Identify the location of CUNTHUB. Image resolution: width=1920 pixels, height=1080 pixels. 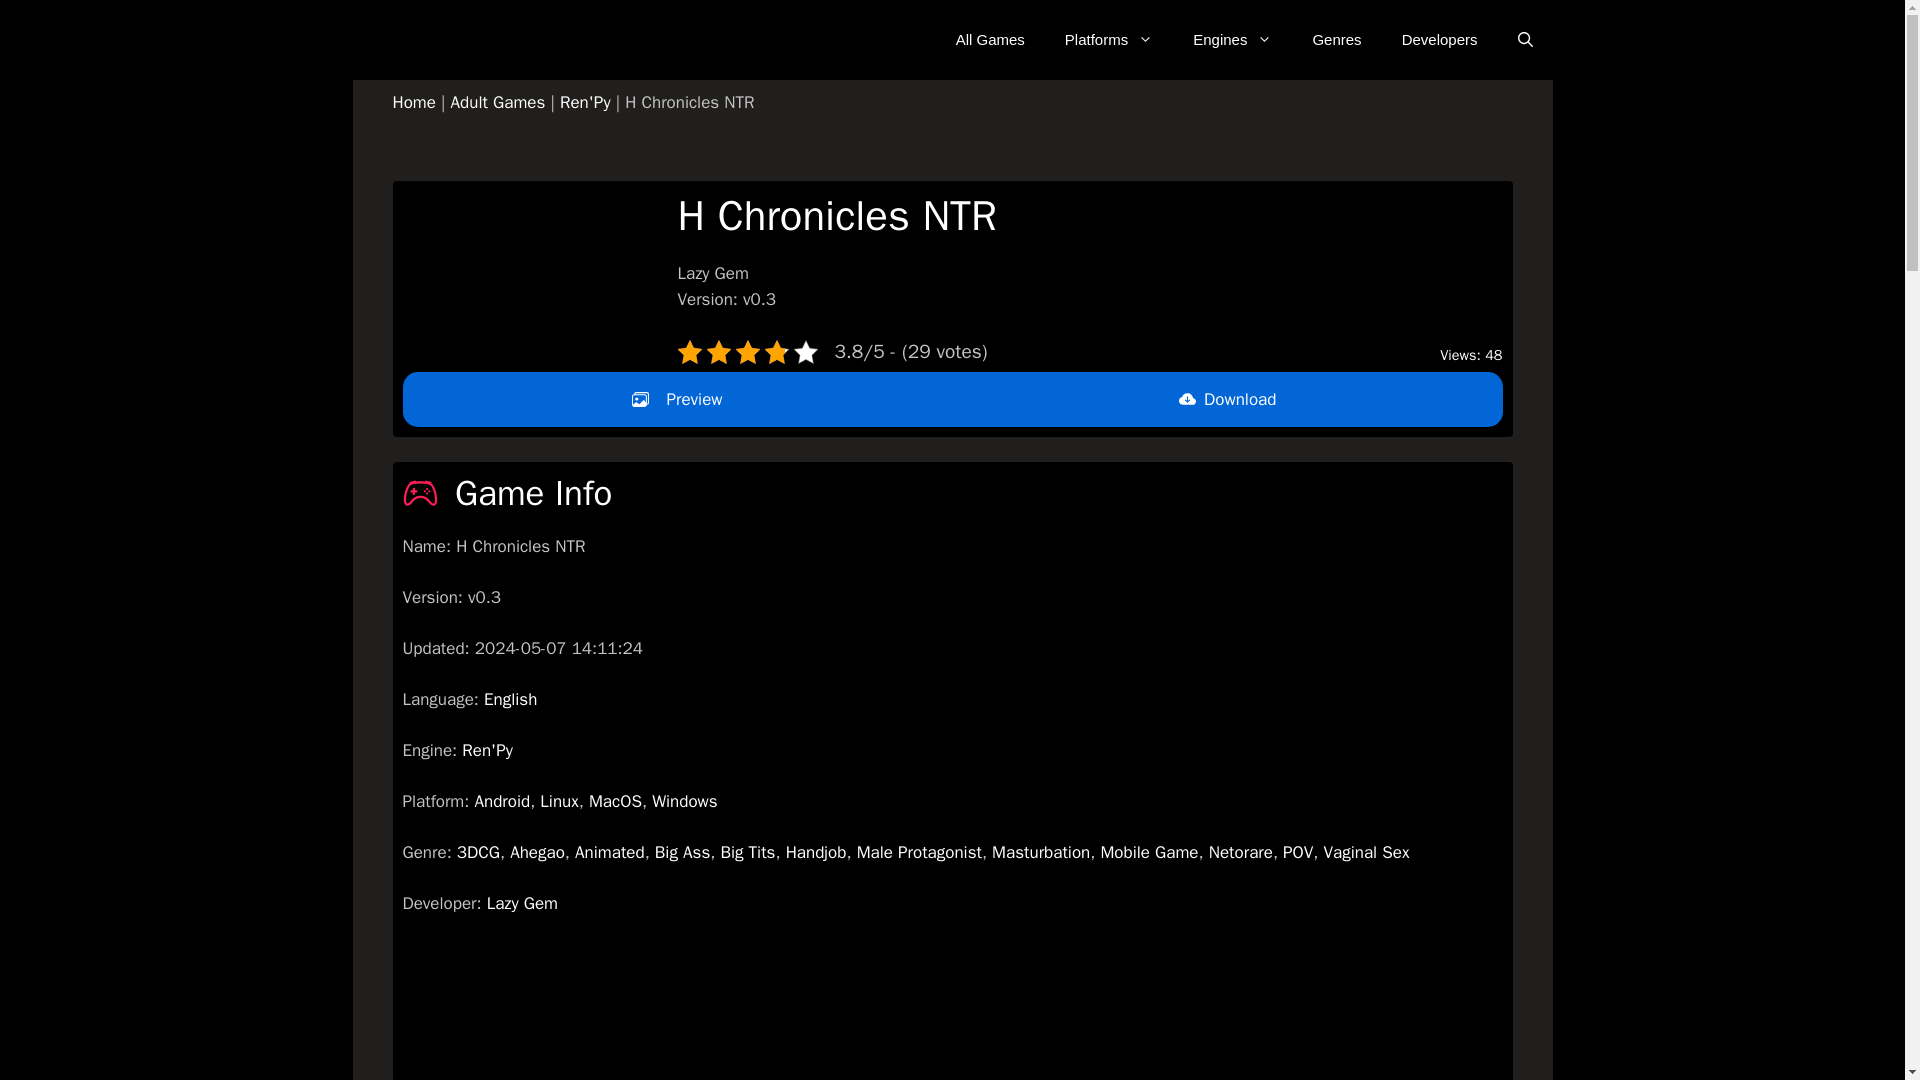
(382, 40).